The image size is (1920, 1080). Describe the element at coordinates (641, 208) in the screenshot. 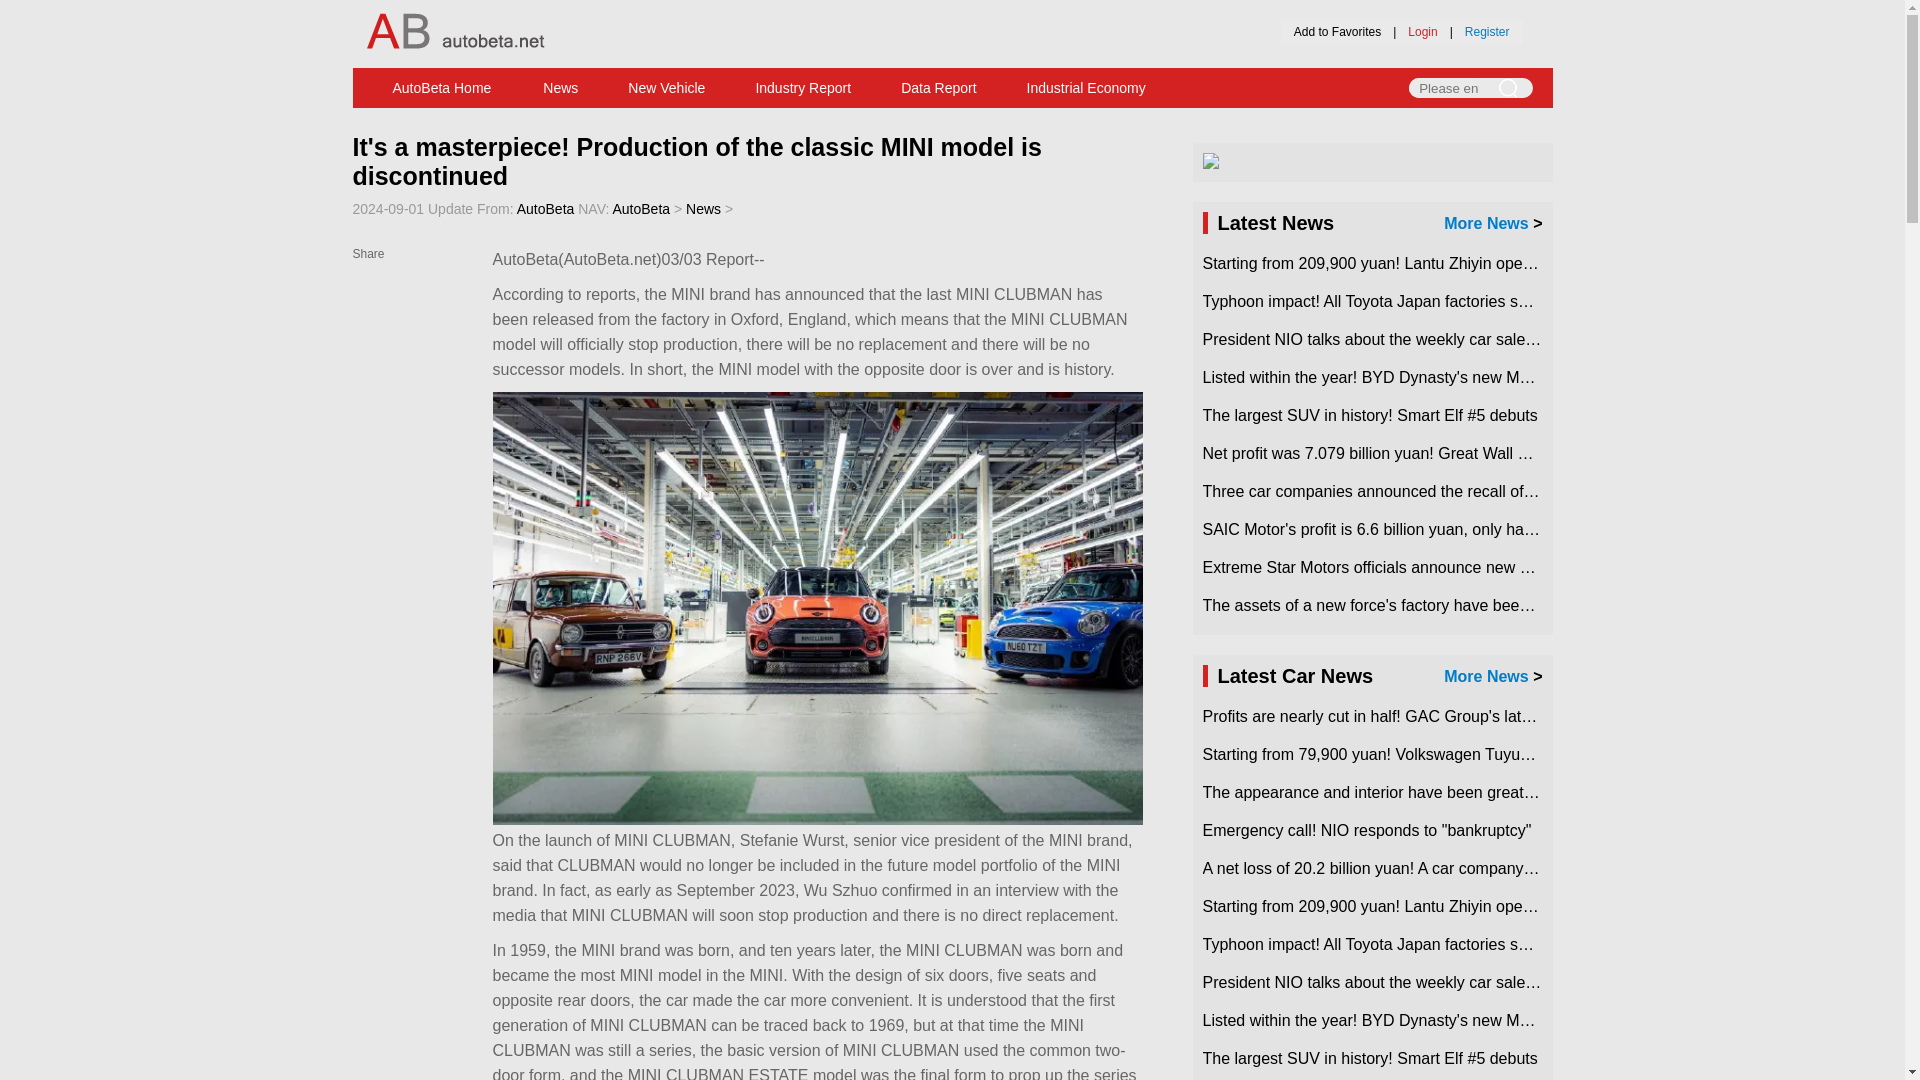

I see `AutoBeta` at that location.